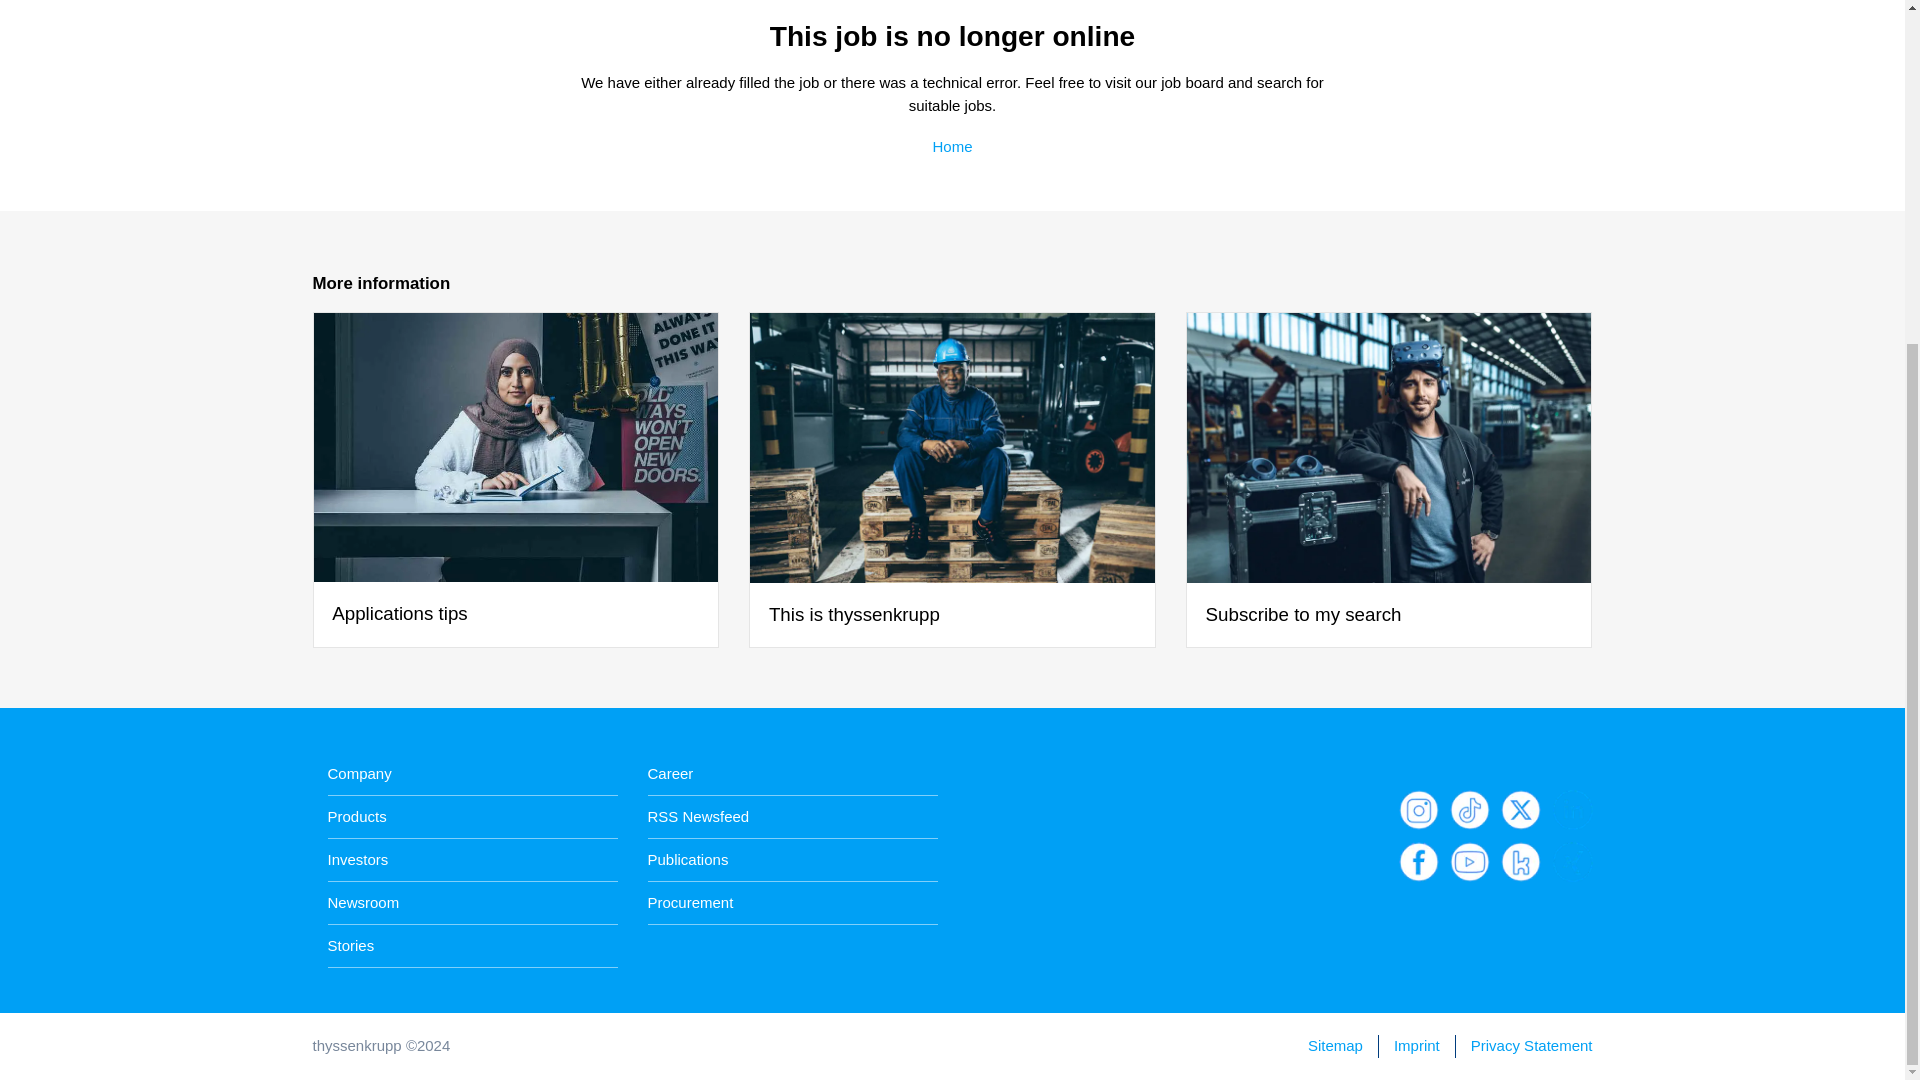 The image size is (1920, 1080). Describe the element at coordinates (360, 774) in the screenshot. I see `Company` at that location.